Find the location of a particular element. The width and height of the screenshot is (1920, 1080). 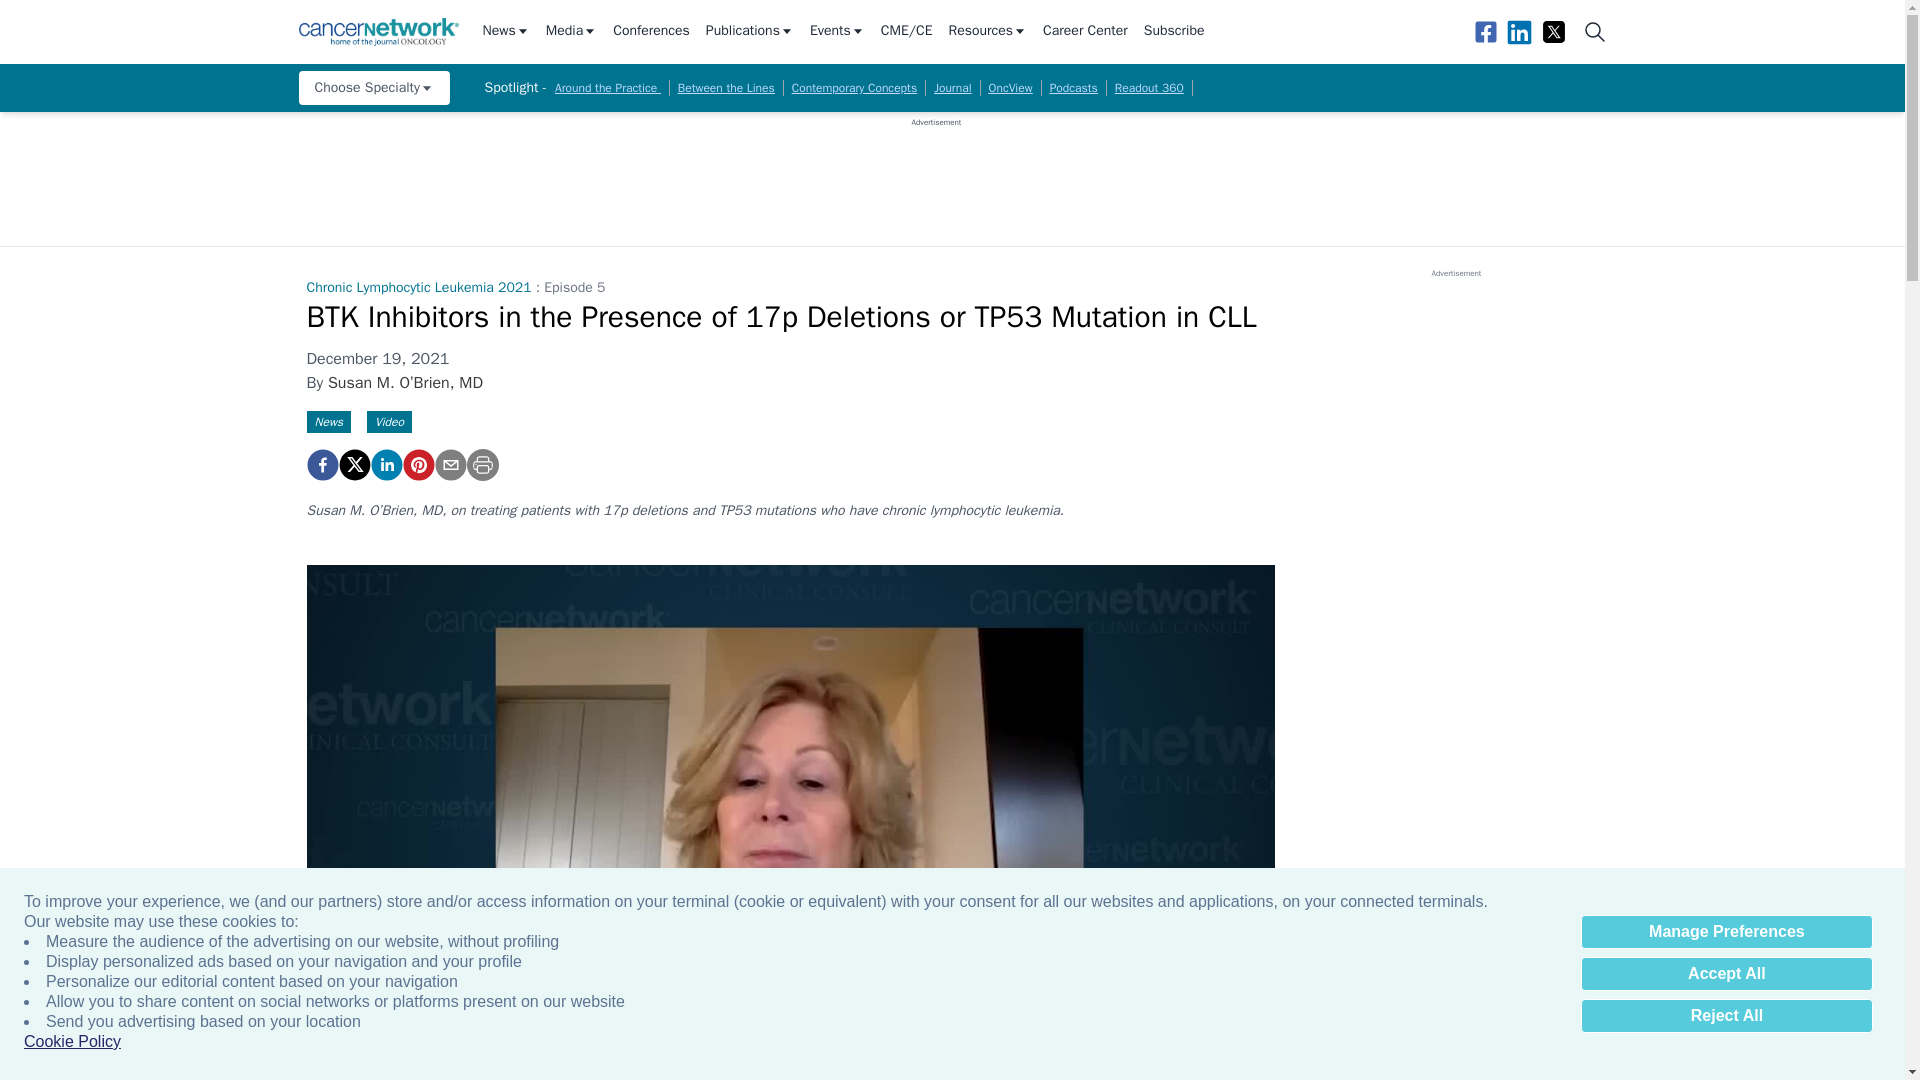

Cookie Policy is located at coordinates (72, 1042).